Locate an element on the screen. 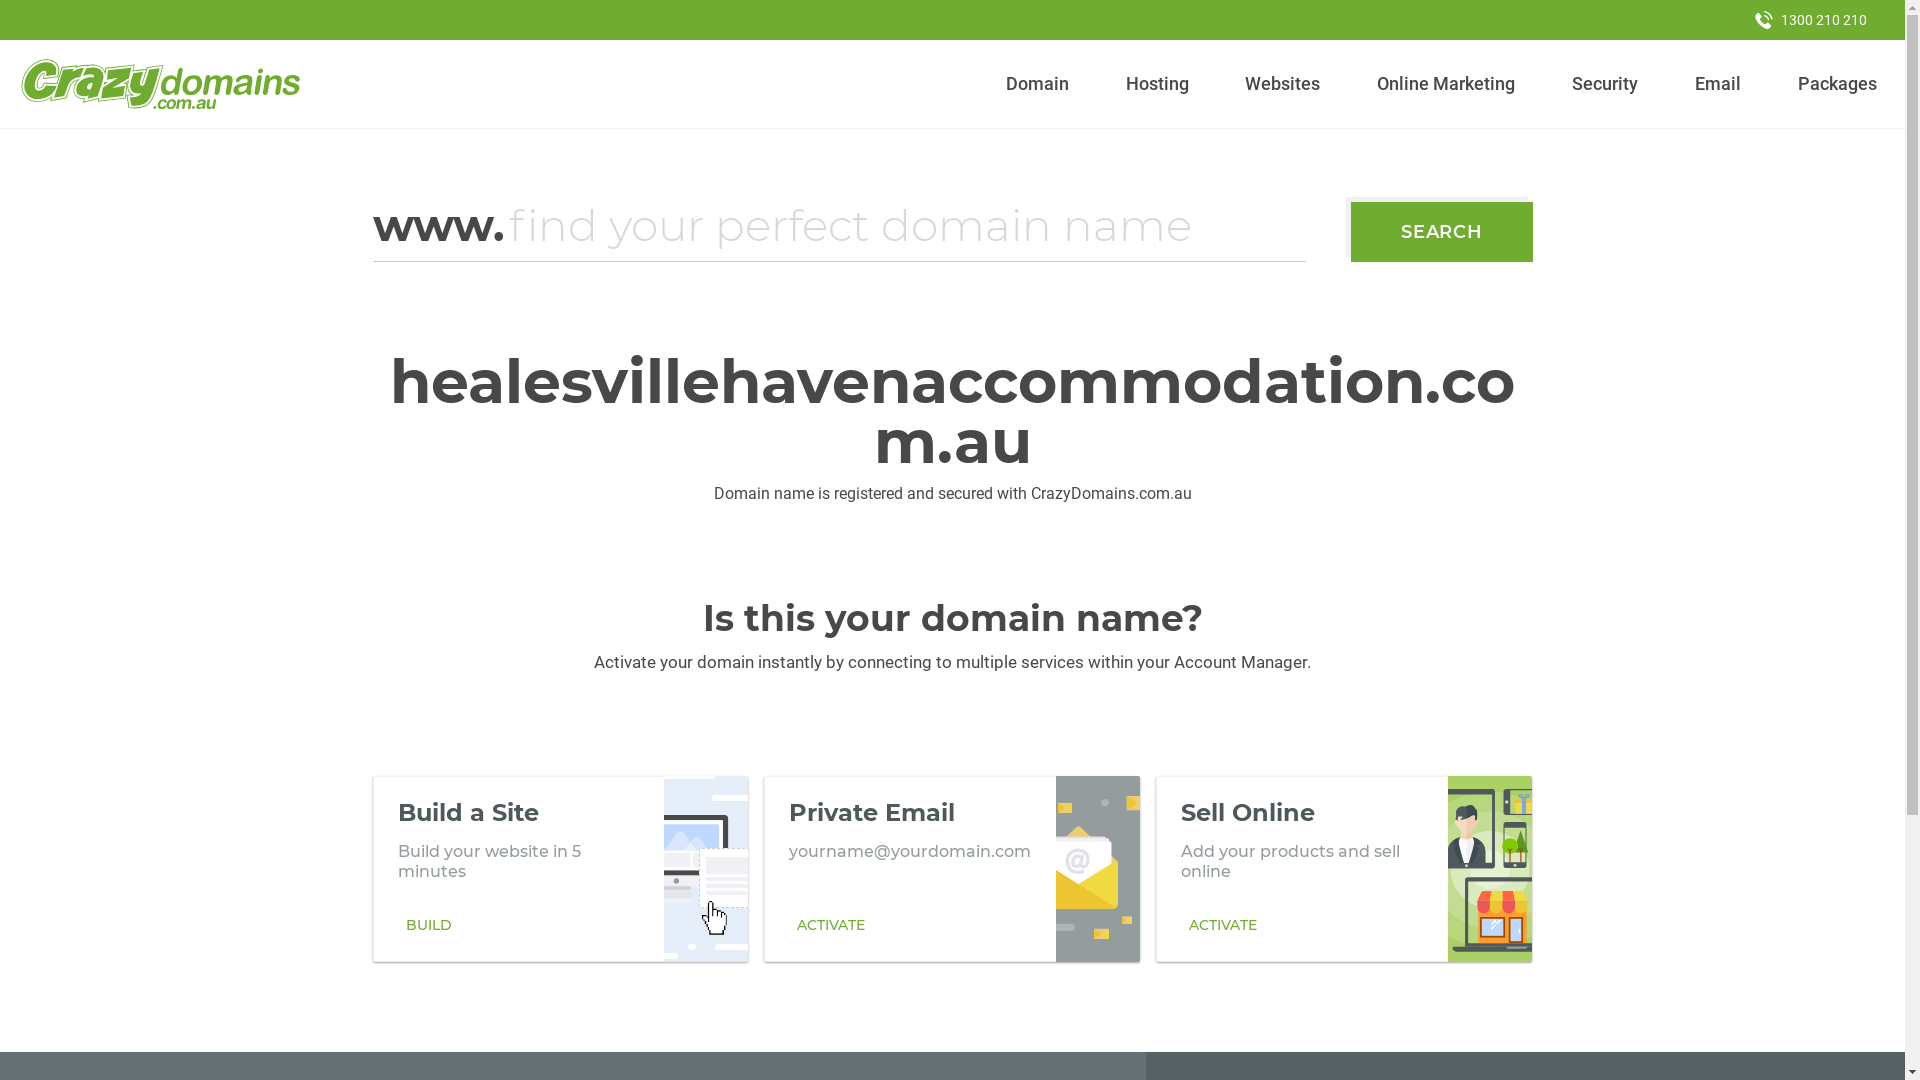 Image resolution: width=1920 pixels, height=1080 pixels. Online Marketing is located at coordinates (1446, 84).